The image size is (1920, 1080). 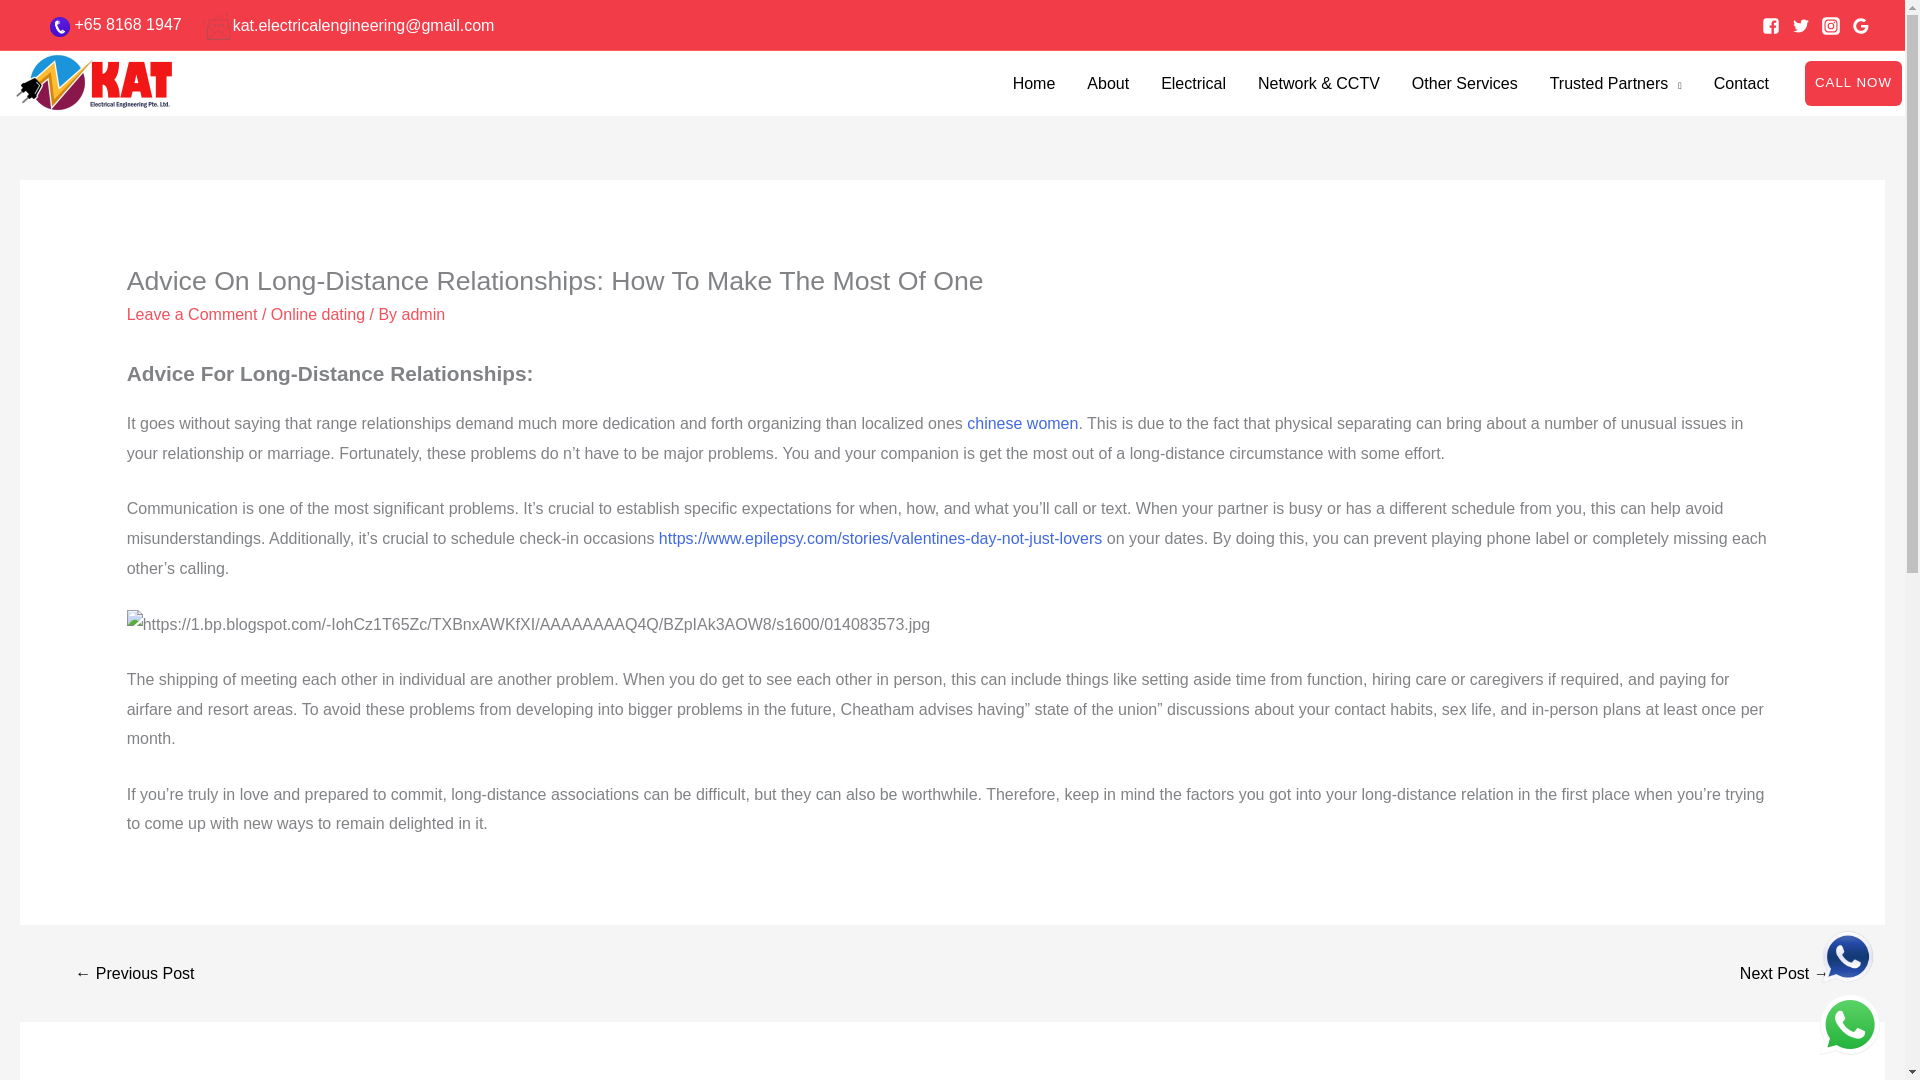 I want to click on Other Services, so click(x=1464, y=83).